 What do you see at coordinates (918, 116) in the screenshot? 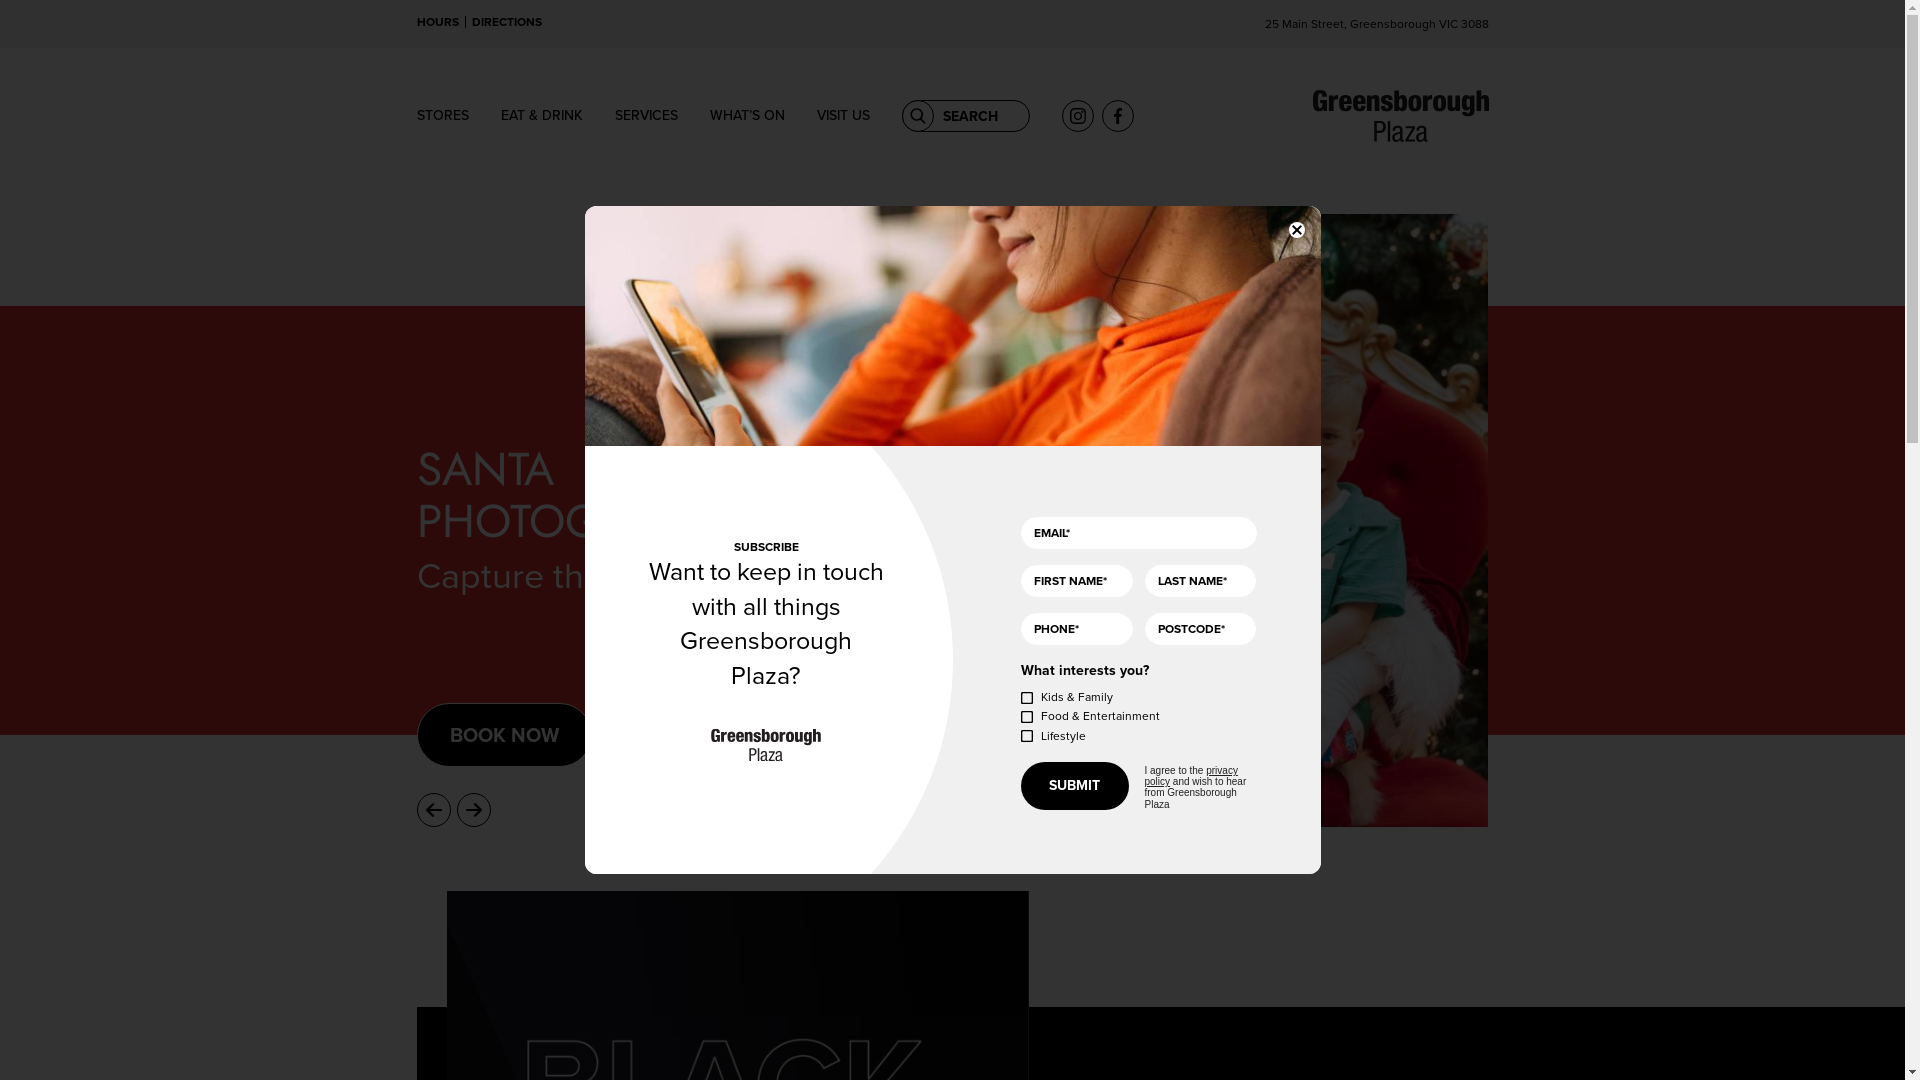
I see `Search` at bounding box center [918, 116].